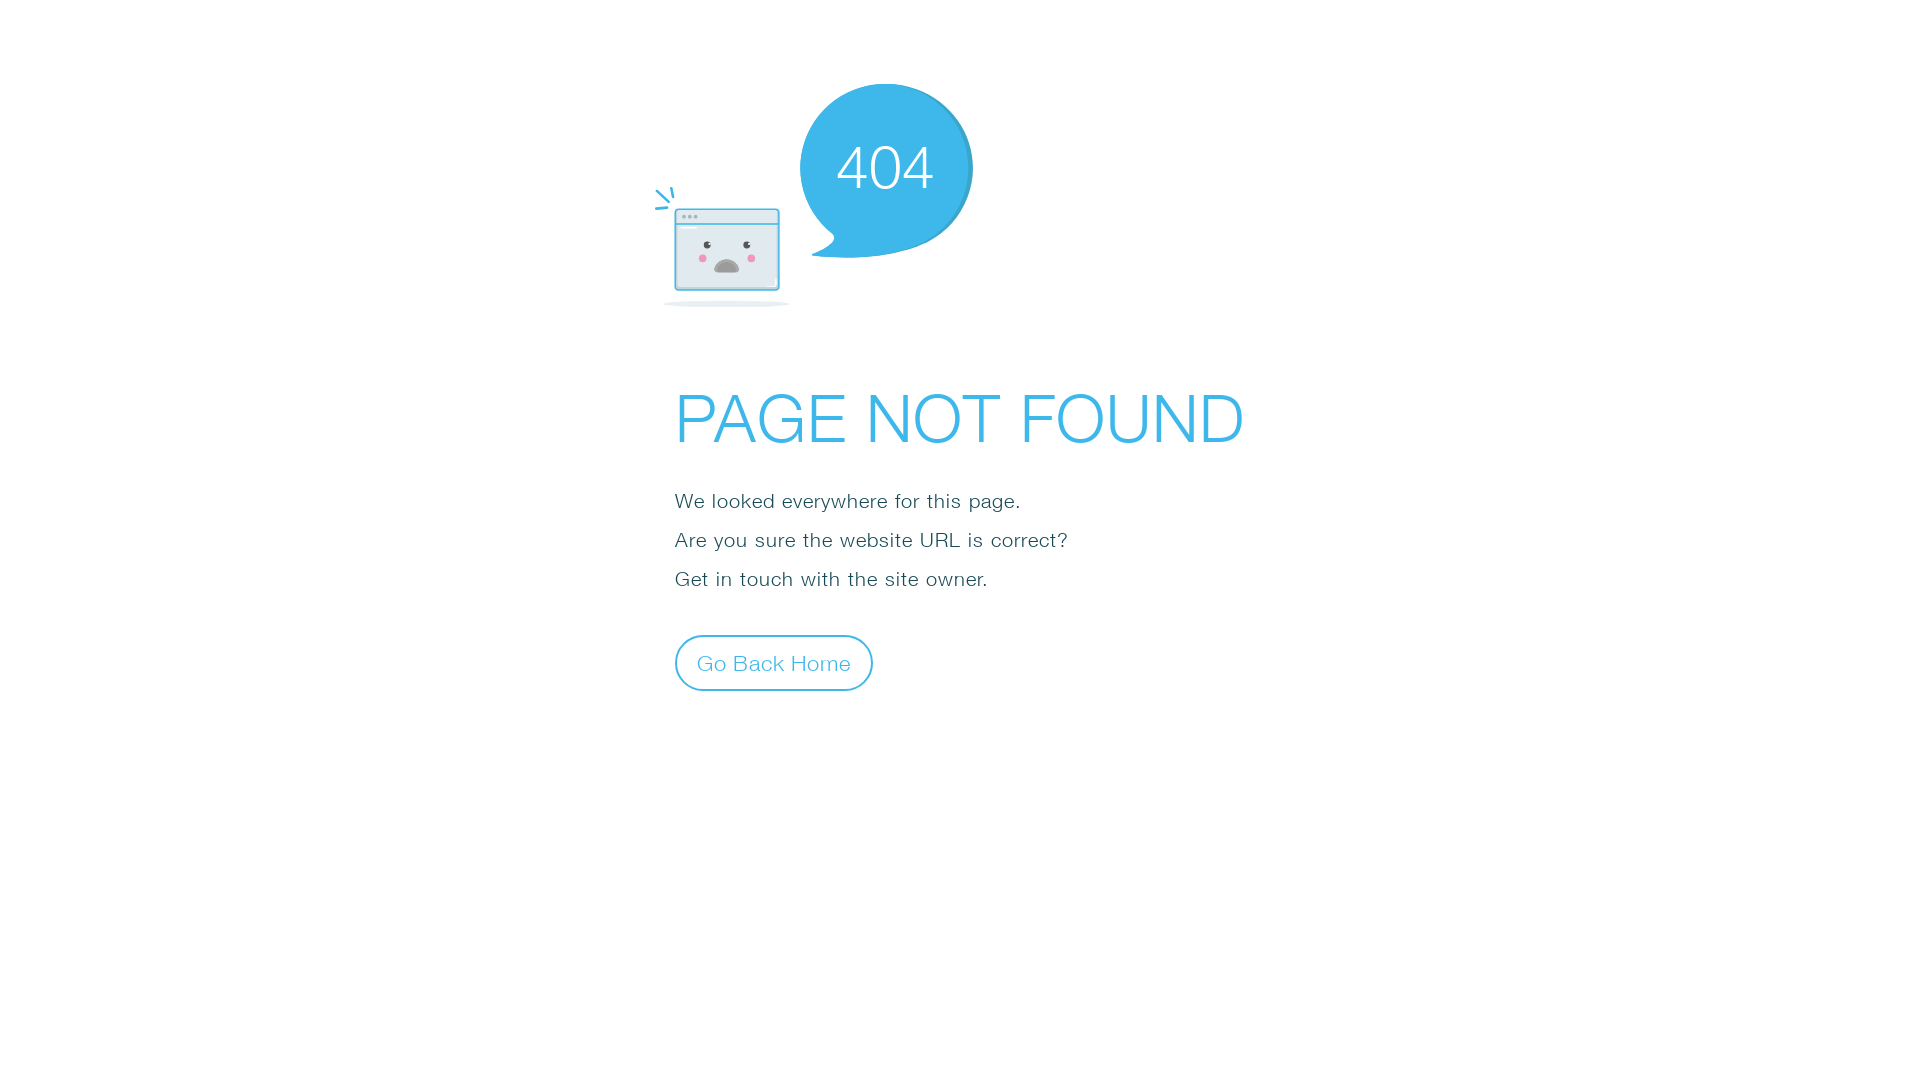 The width and height of the screenshot is (1920, 1080). Describe the element at coordinates (774, 662) in the screenshot. I see `Go Back Home` at that location.